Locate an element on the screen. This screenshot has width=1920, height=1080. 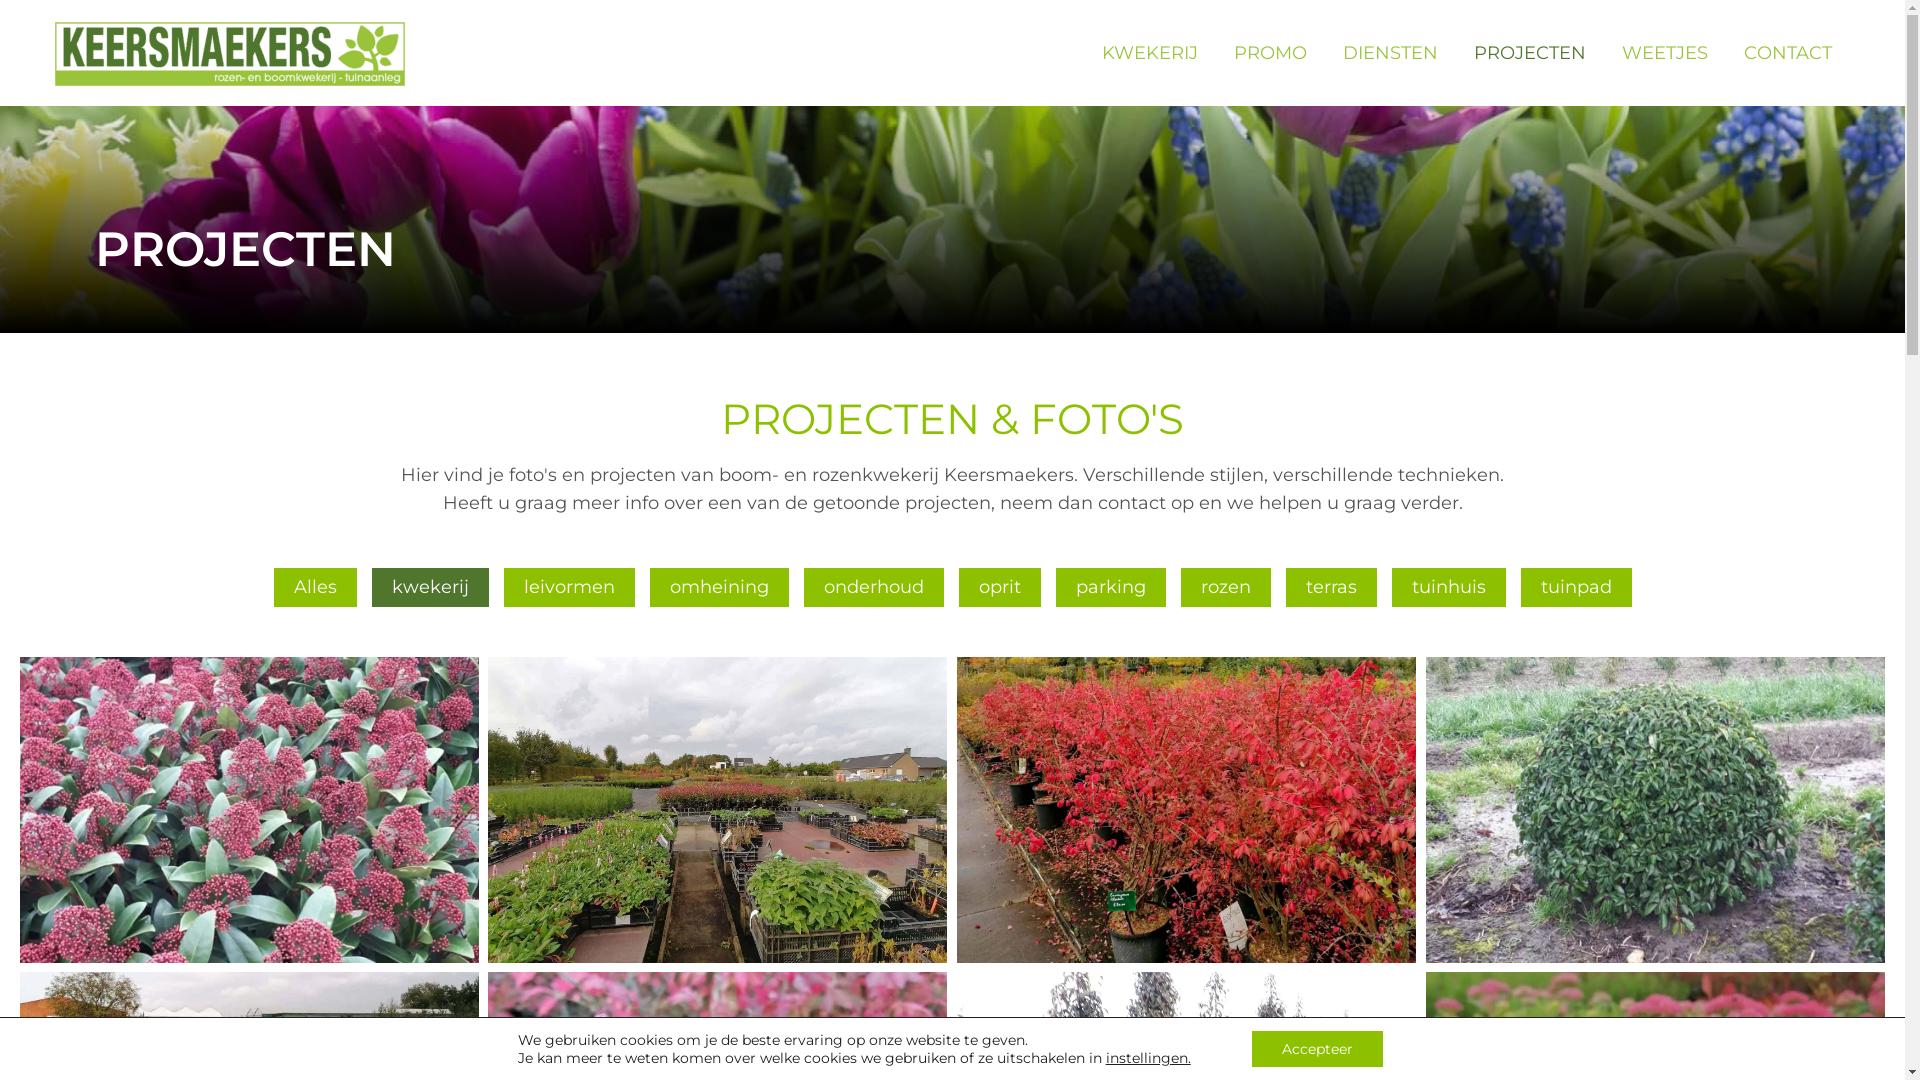
WEETJES is located at coordinates (1665, 53).